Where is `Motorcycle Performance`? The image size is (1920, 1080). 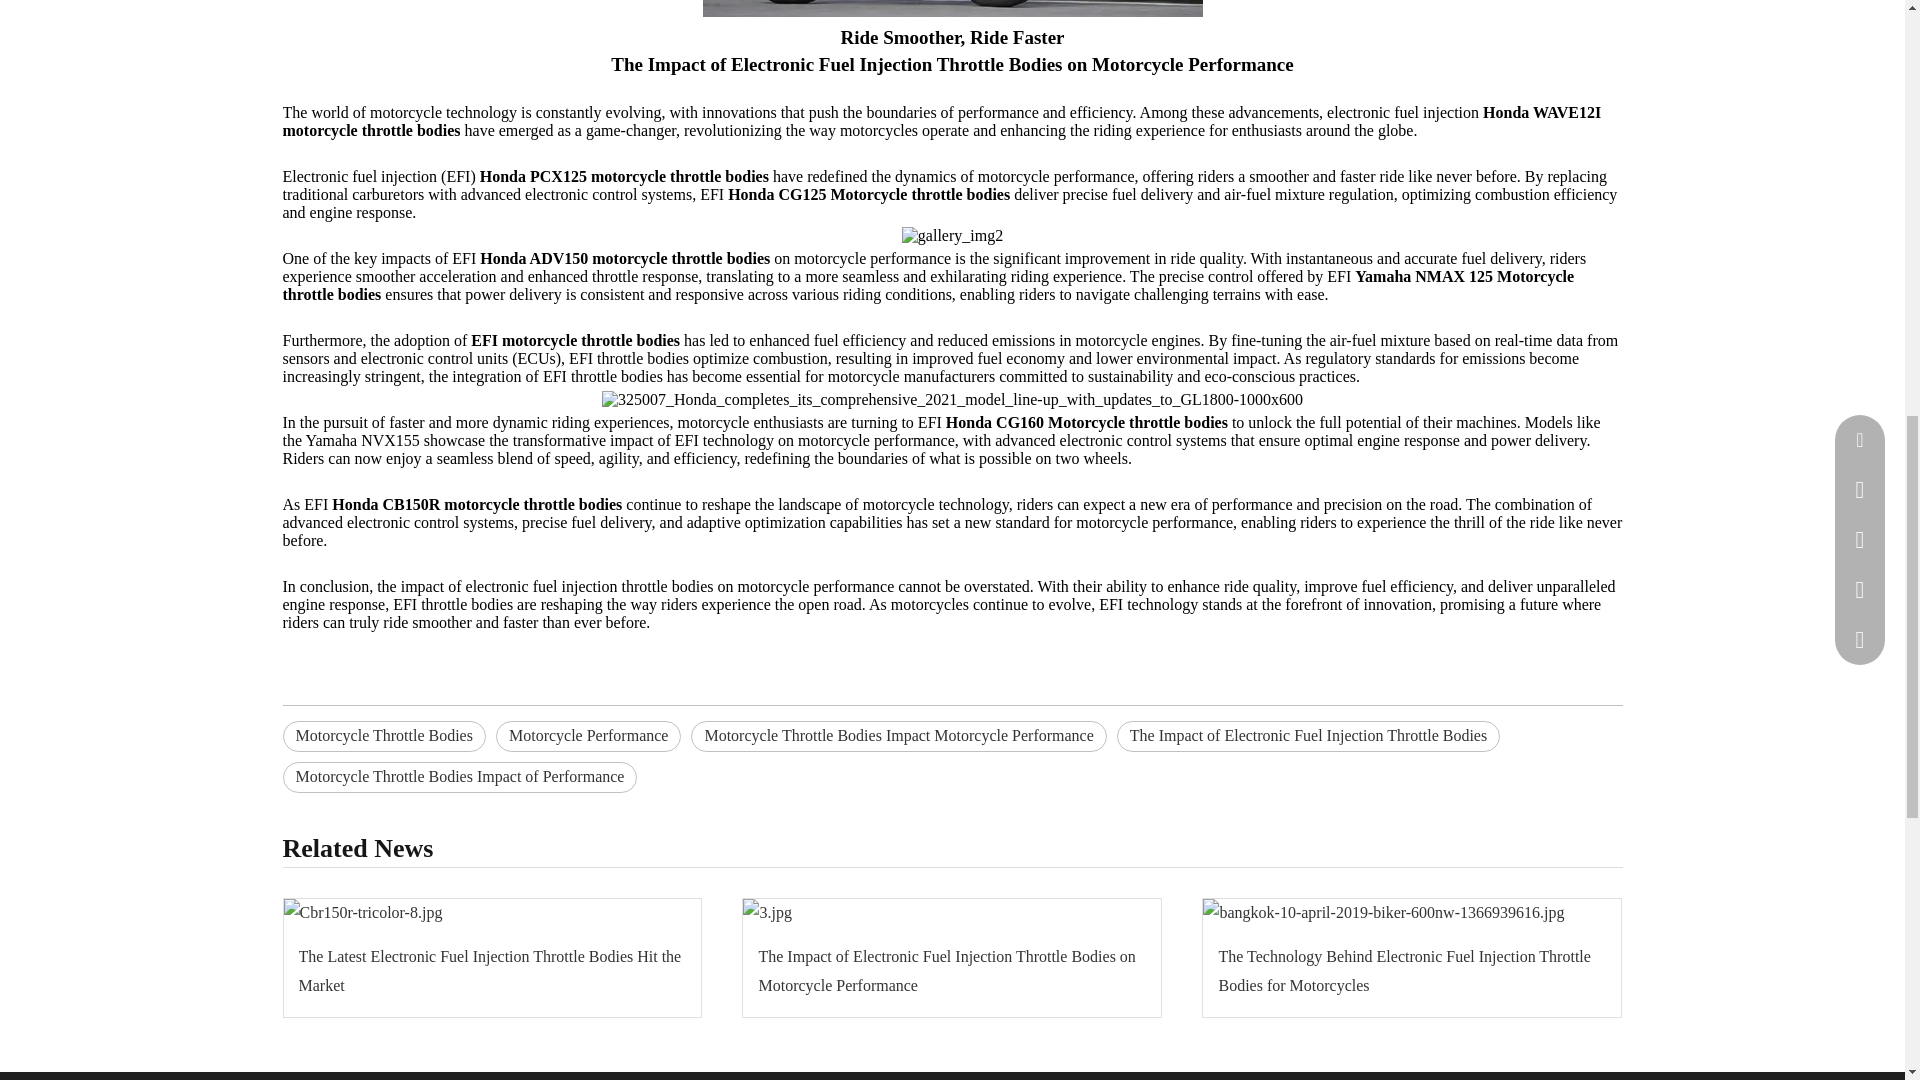 Motorcycle Performance is located at coordinates (588, 736).